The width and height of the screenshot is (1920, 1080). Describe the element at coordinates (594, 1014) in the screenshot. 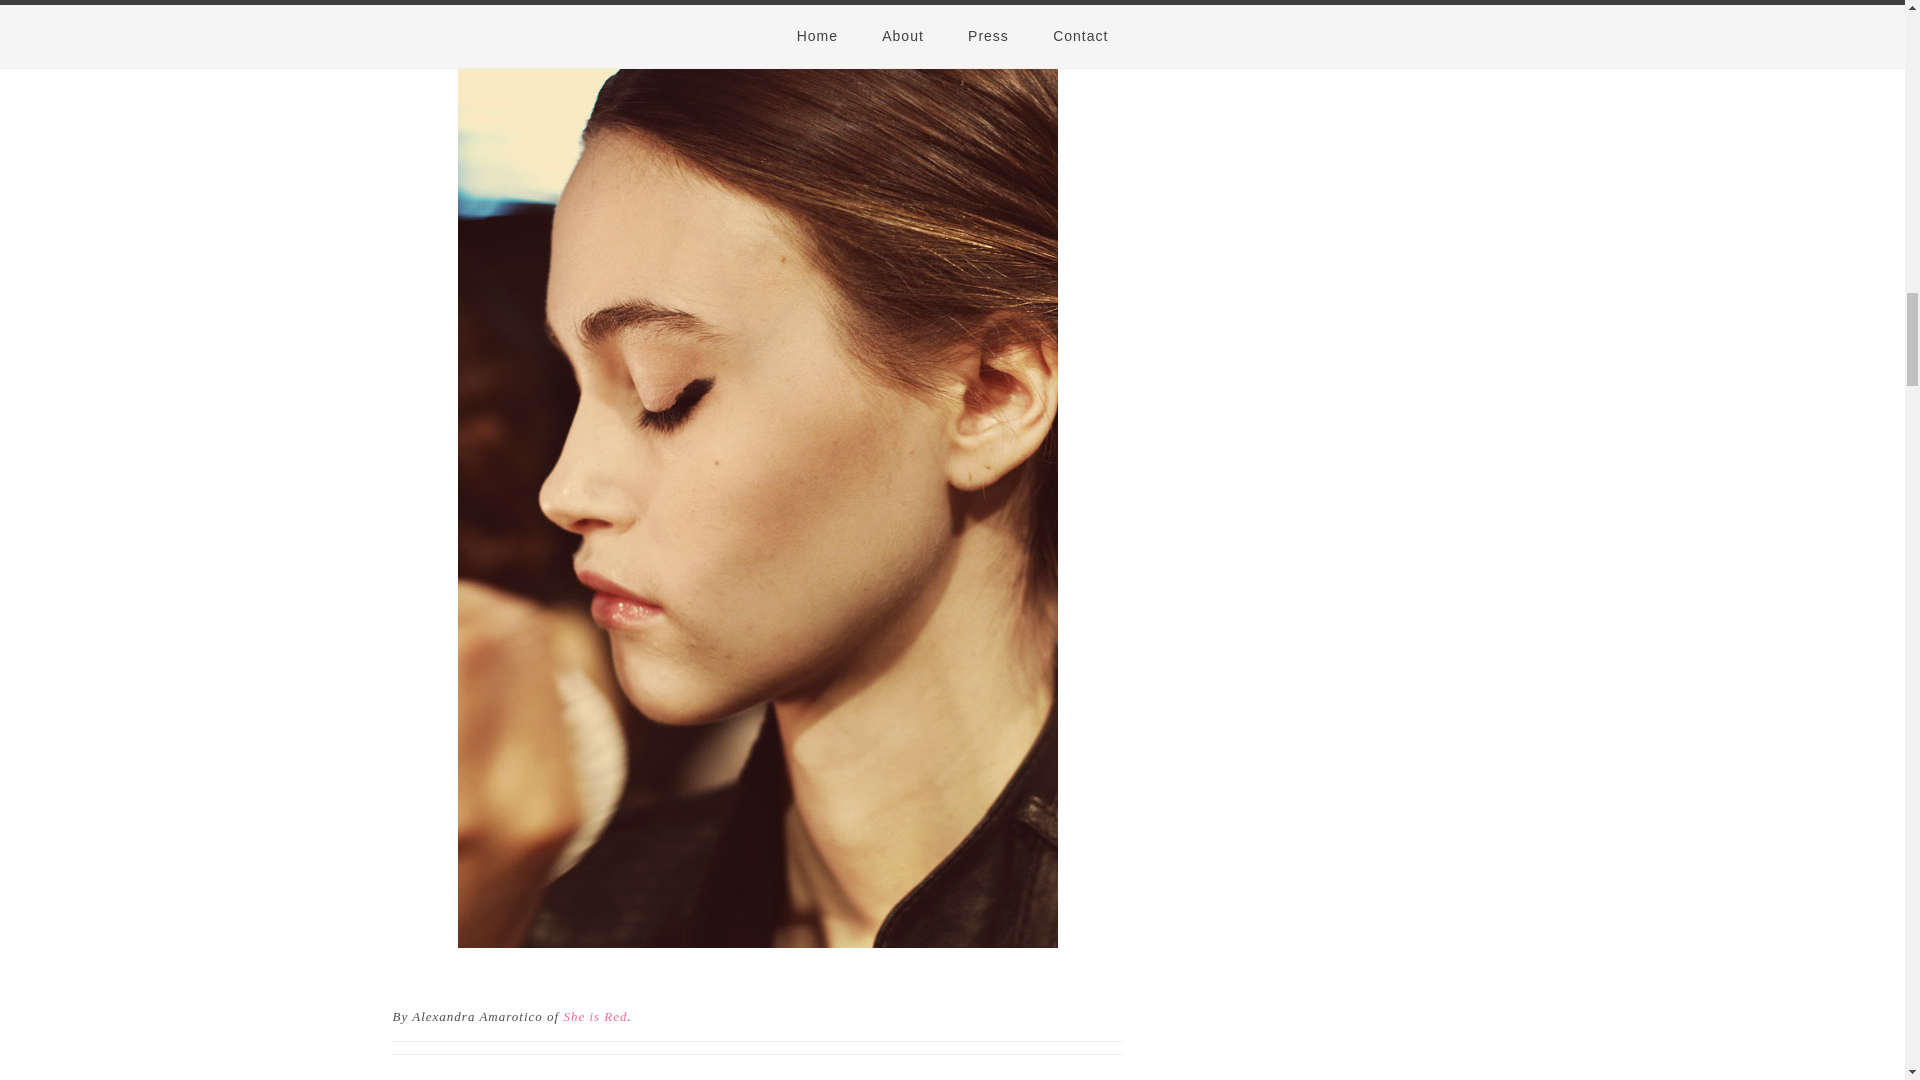

I see `She is Red` at that location.